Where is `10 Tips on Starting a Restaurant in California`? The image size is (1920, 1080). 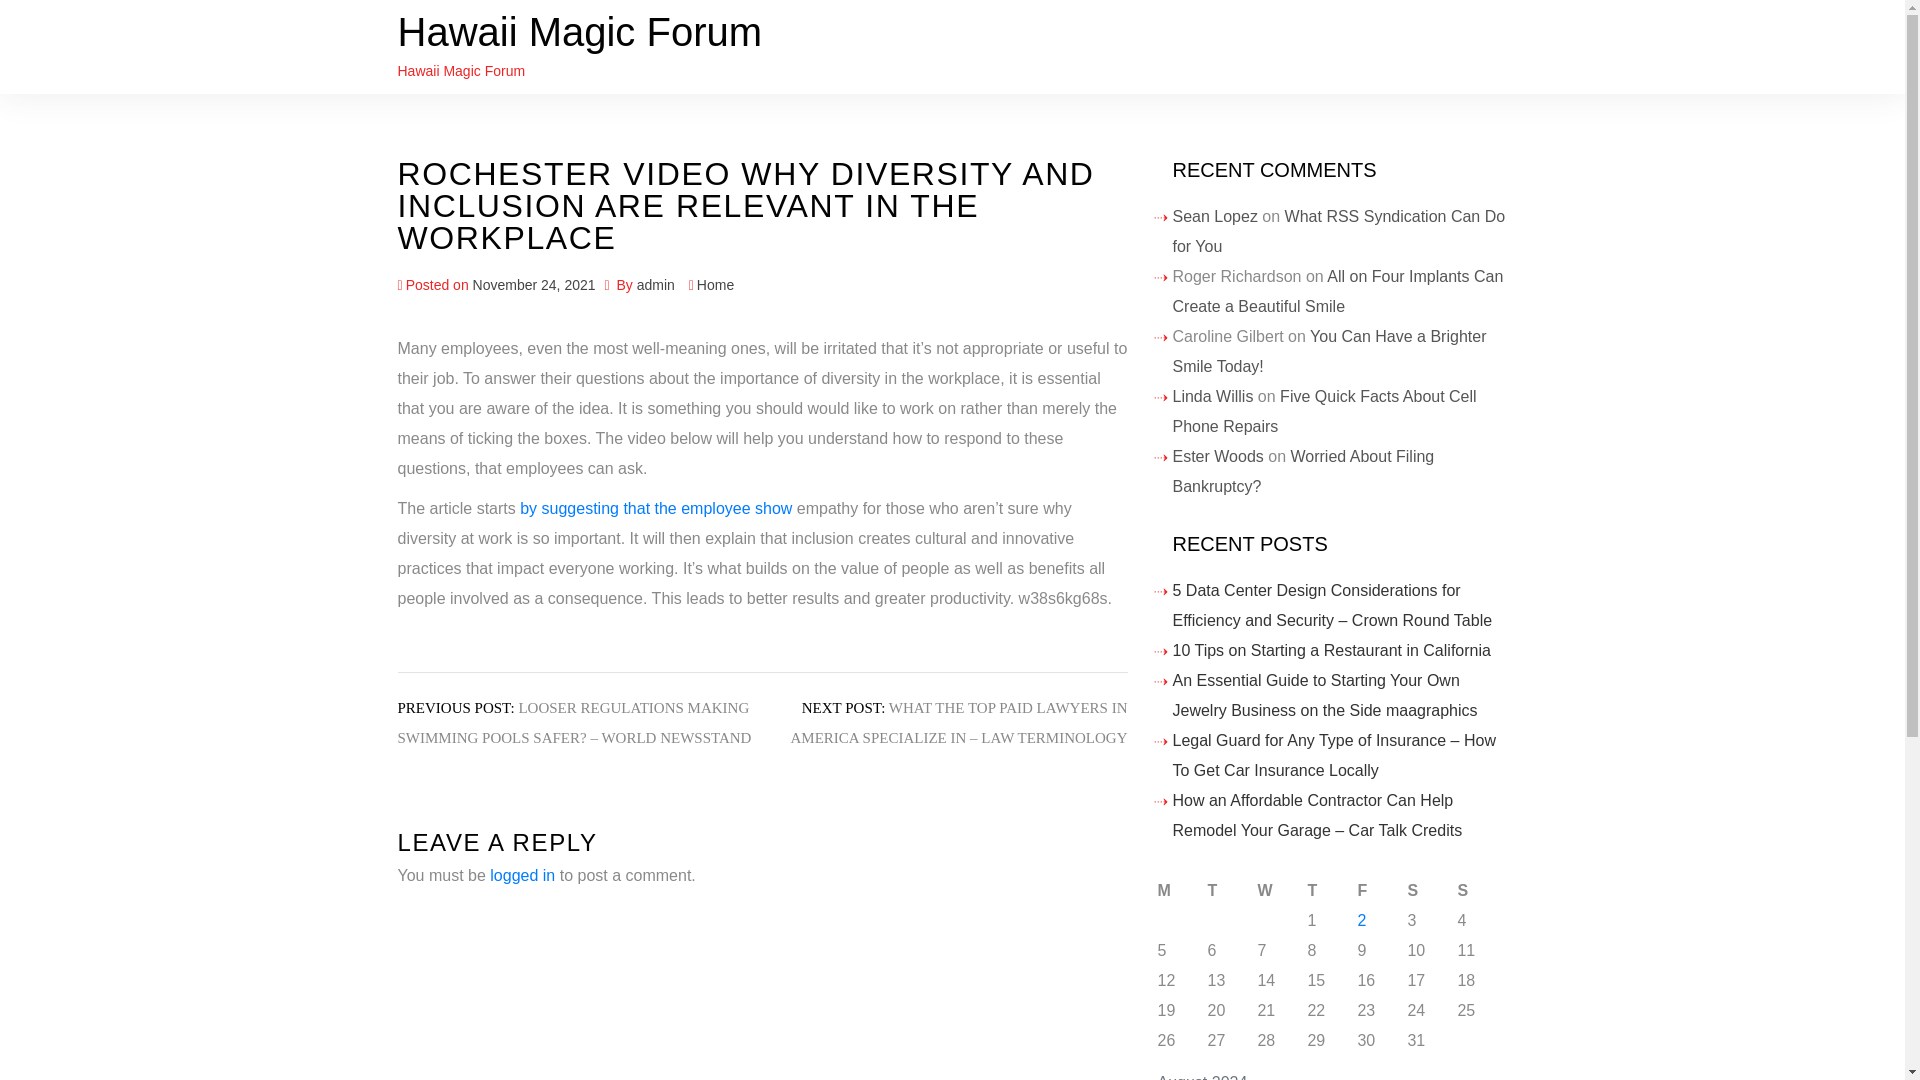
10 Tips on Starting a Restaurant in California is located at coordinates (1330, 650).